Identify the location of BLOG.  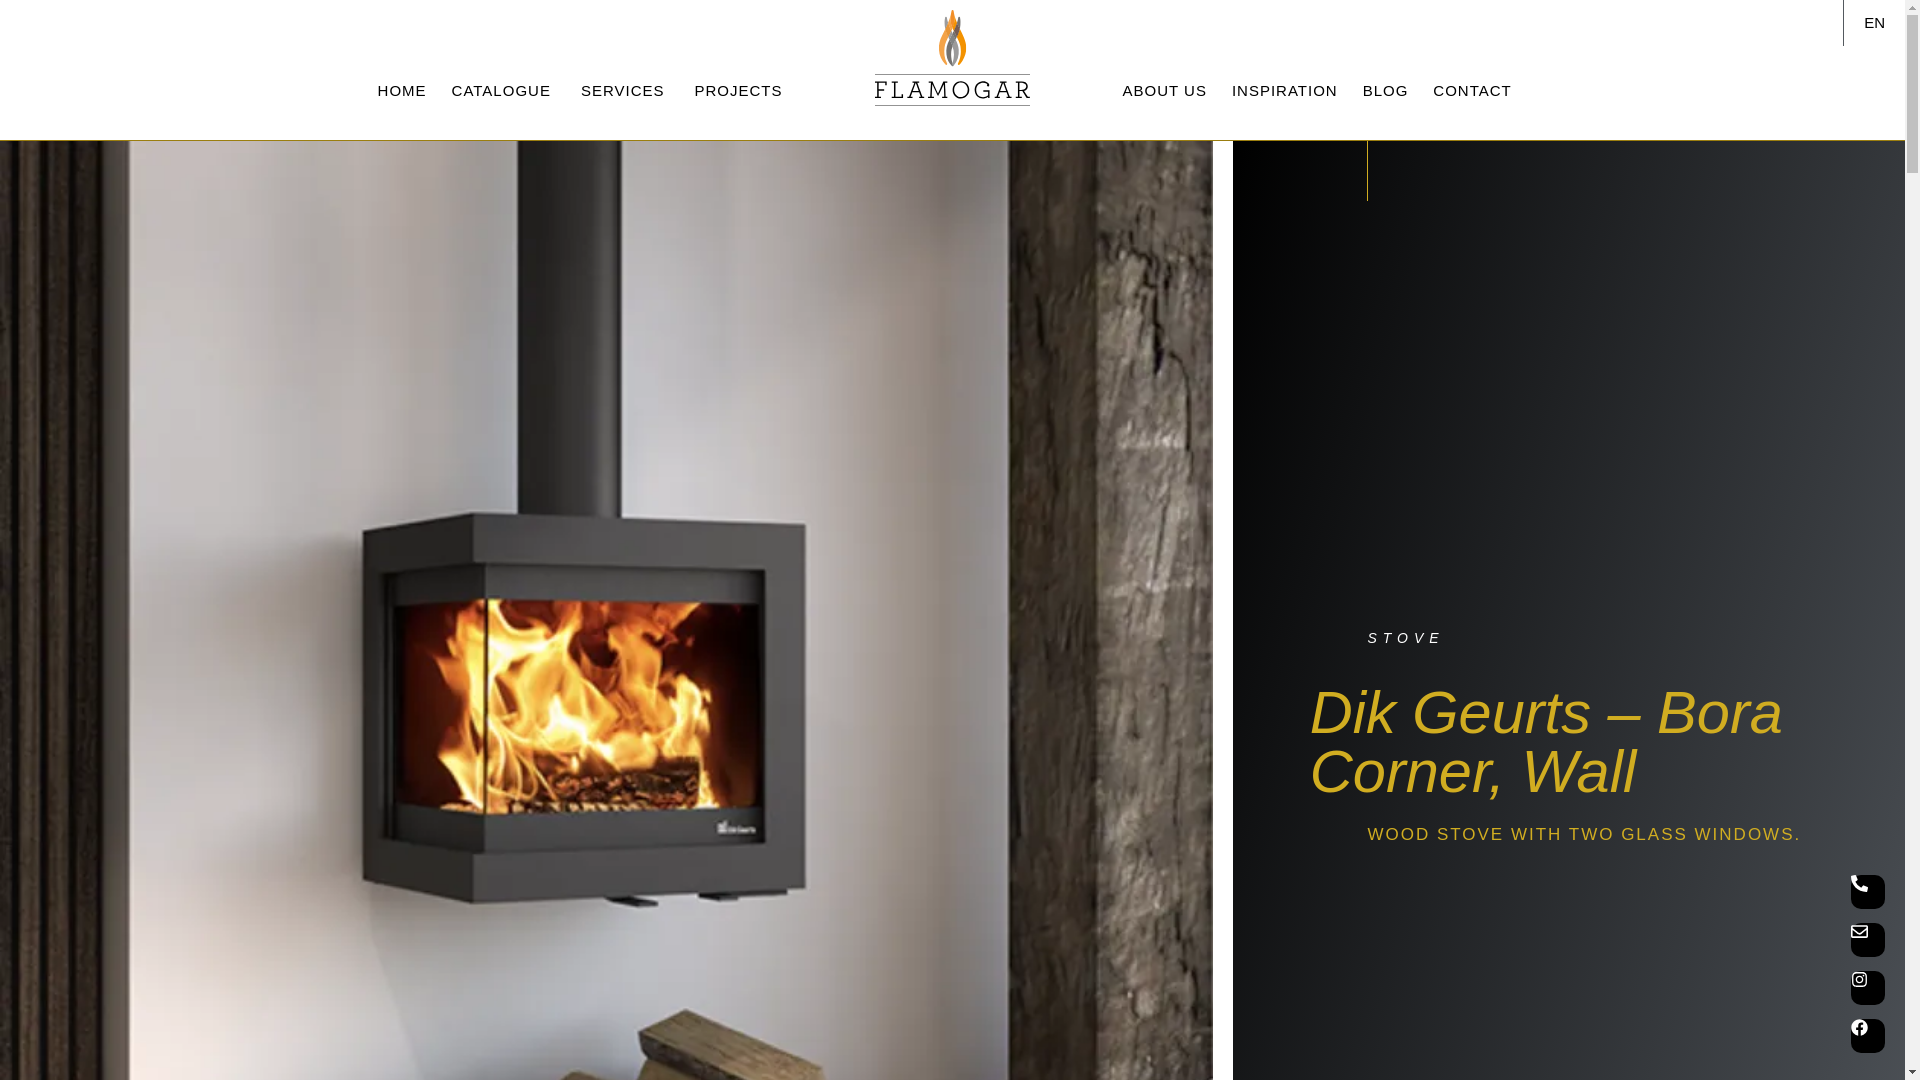
(1386, 90).